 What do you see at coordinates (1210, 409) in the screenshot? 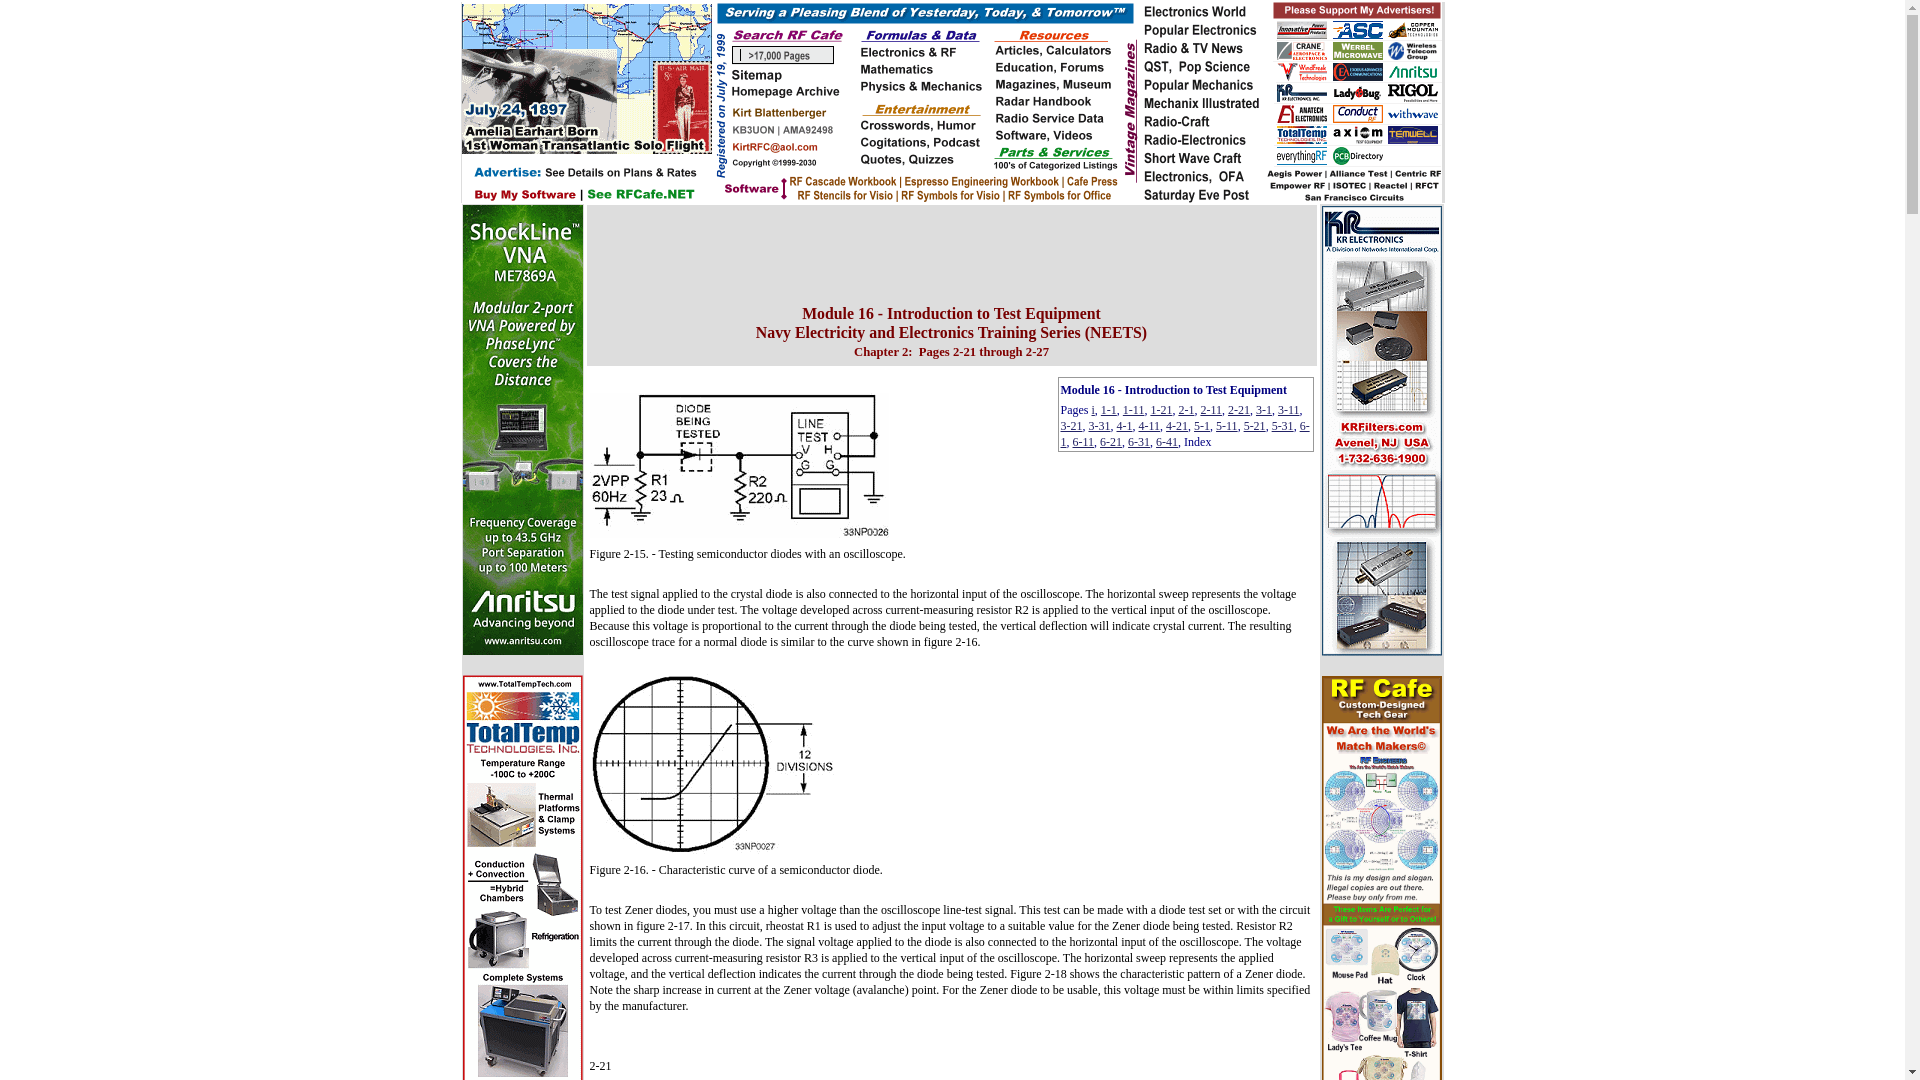
I see `2-11` at bounding box center [1210, 409].